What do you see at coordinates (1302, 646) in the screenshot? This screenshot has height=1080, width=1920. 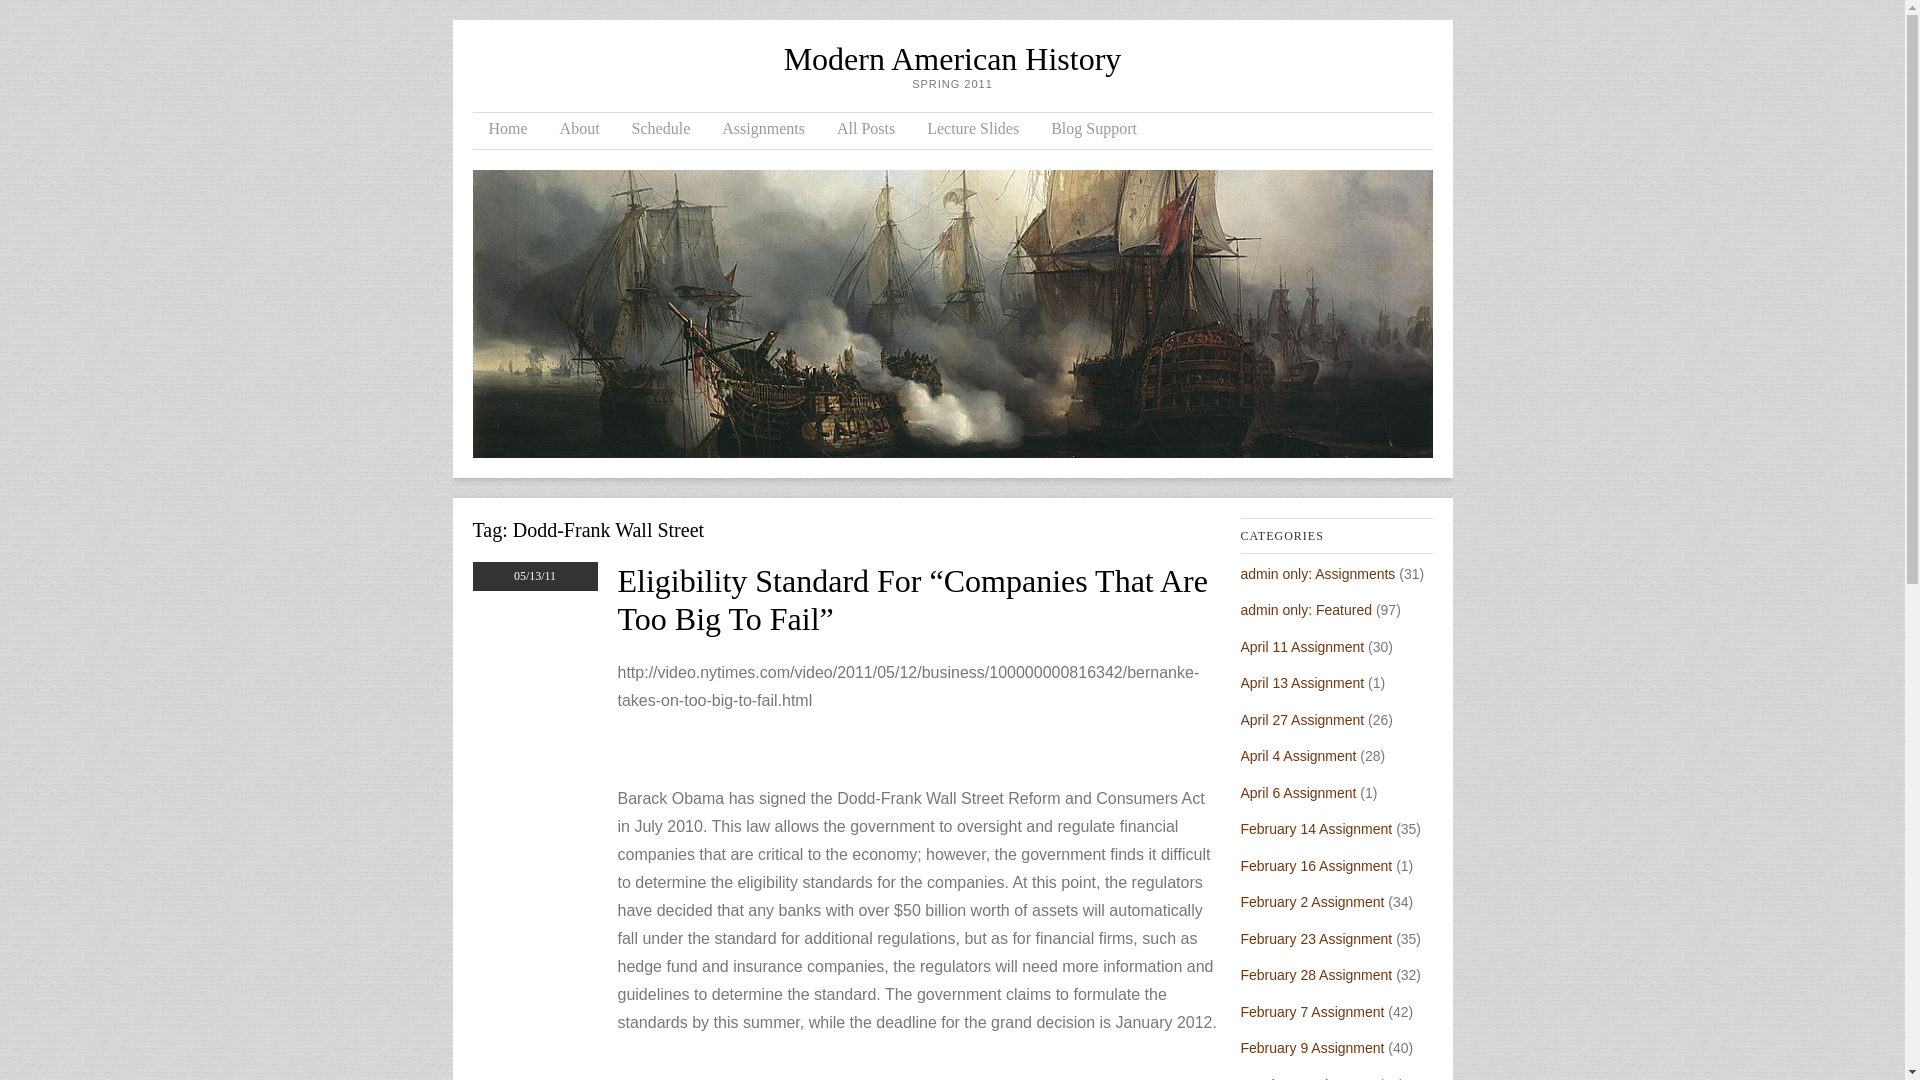 I see `April 11 Assignment` at bounding box center [1302, 646].